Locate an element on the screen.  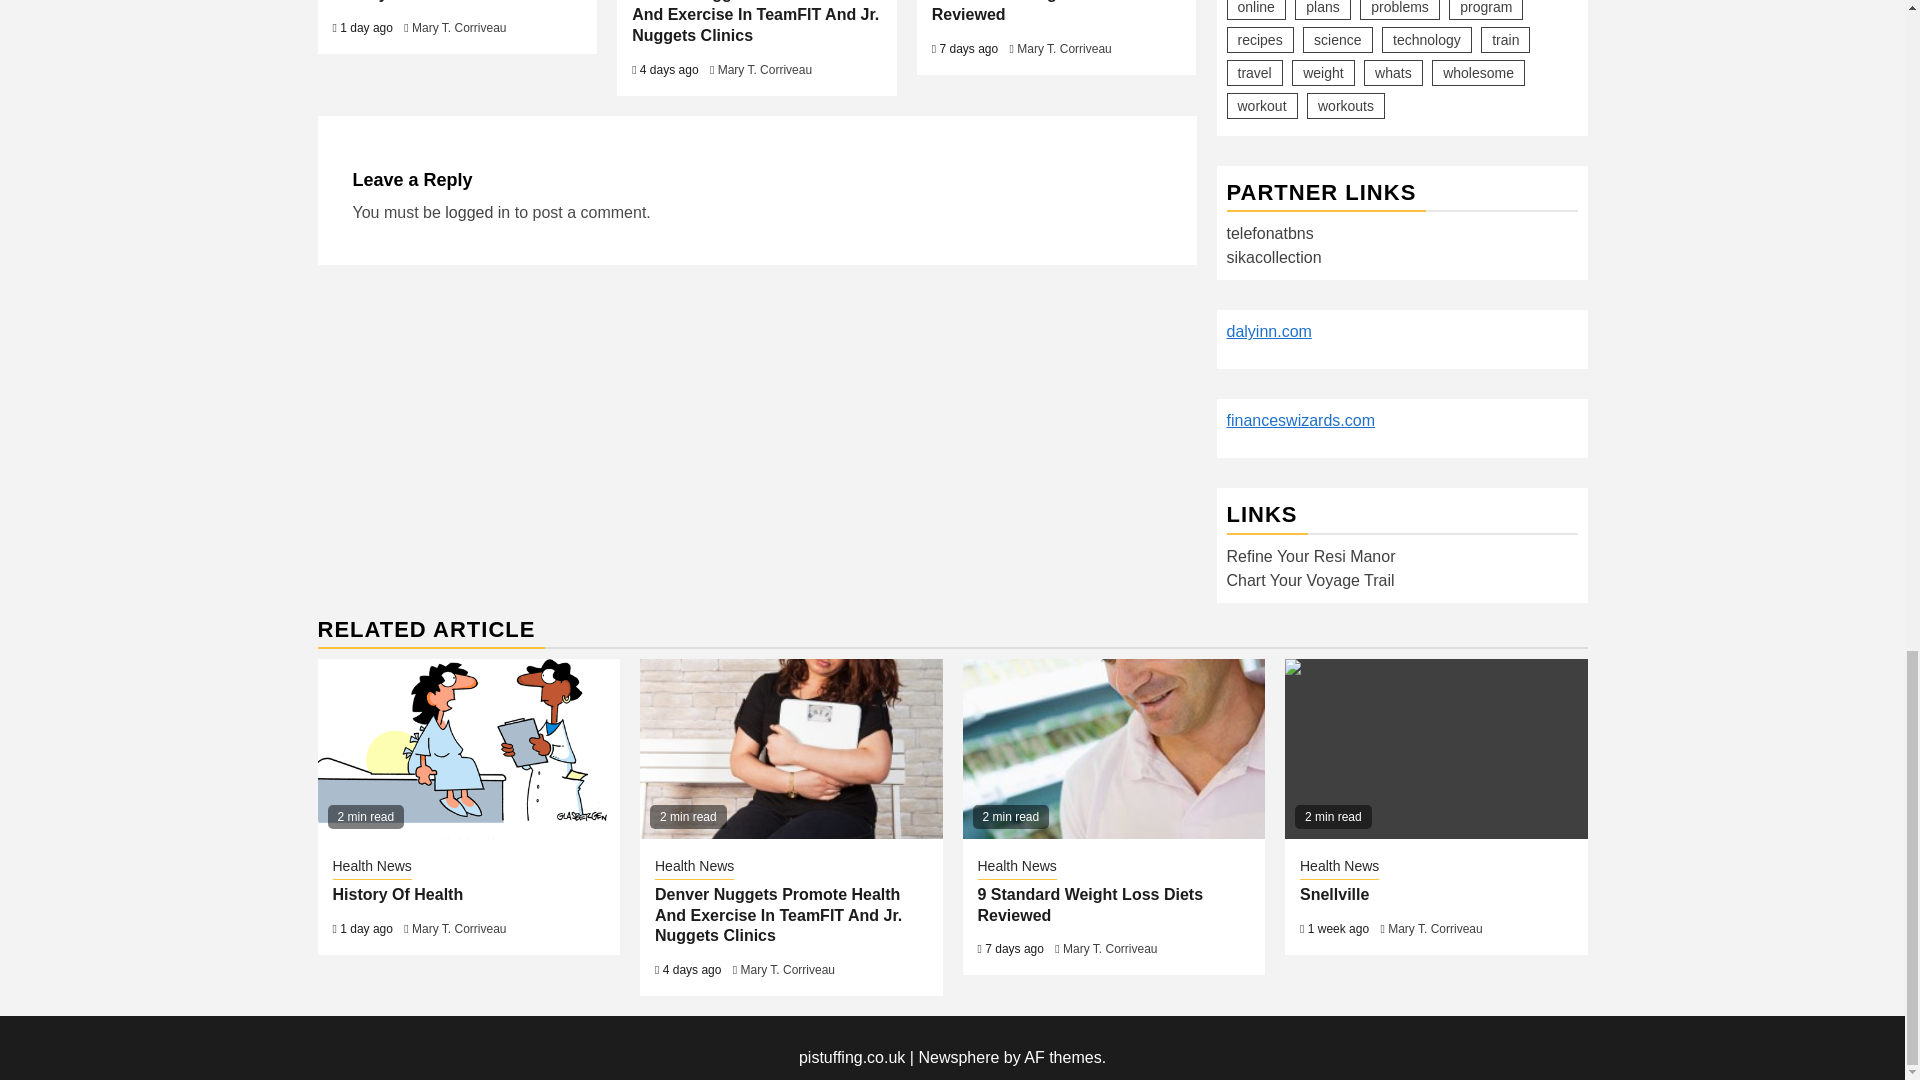
9 Standard Weight Loss Diets Reviewed is located at coordinates (1044, 11).